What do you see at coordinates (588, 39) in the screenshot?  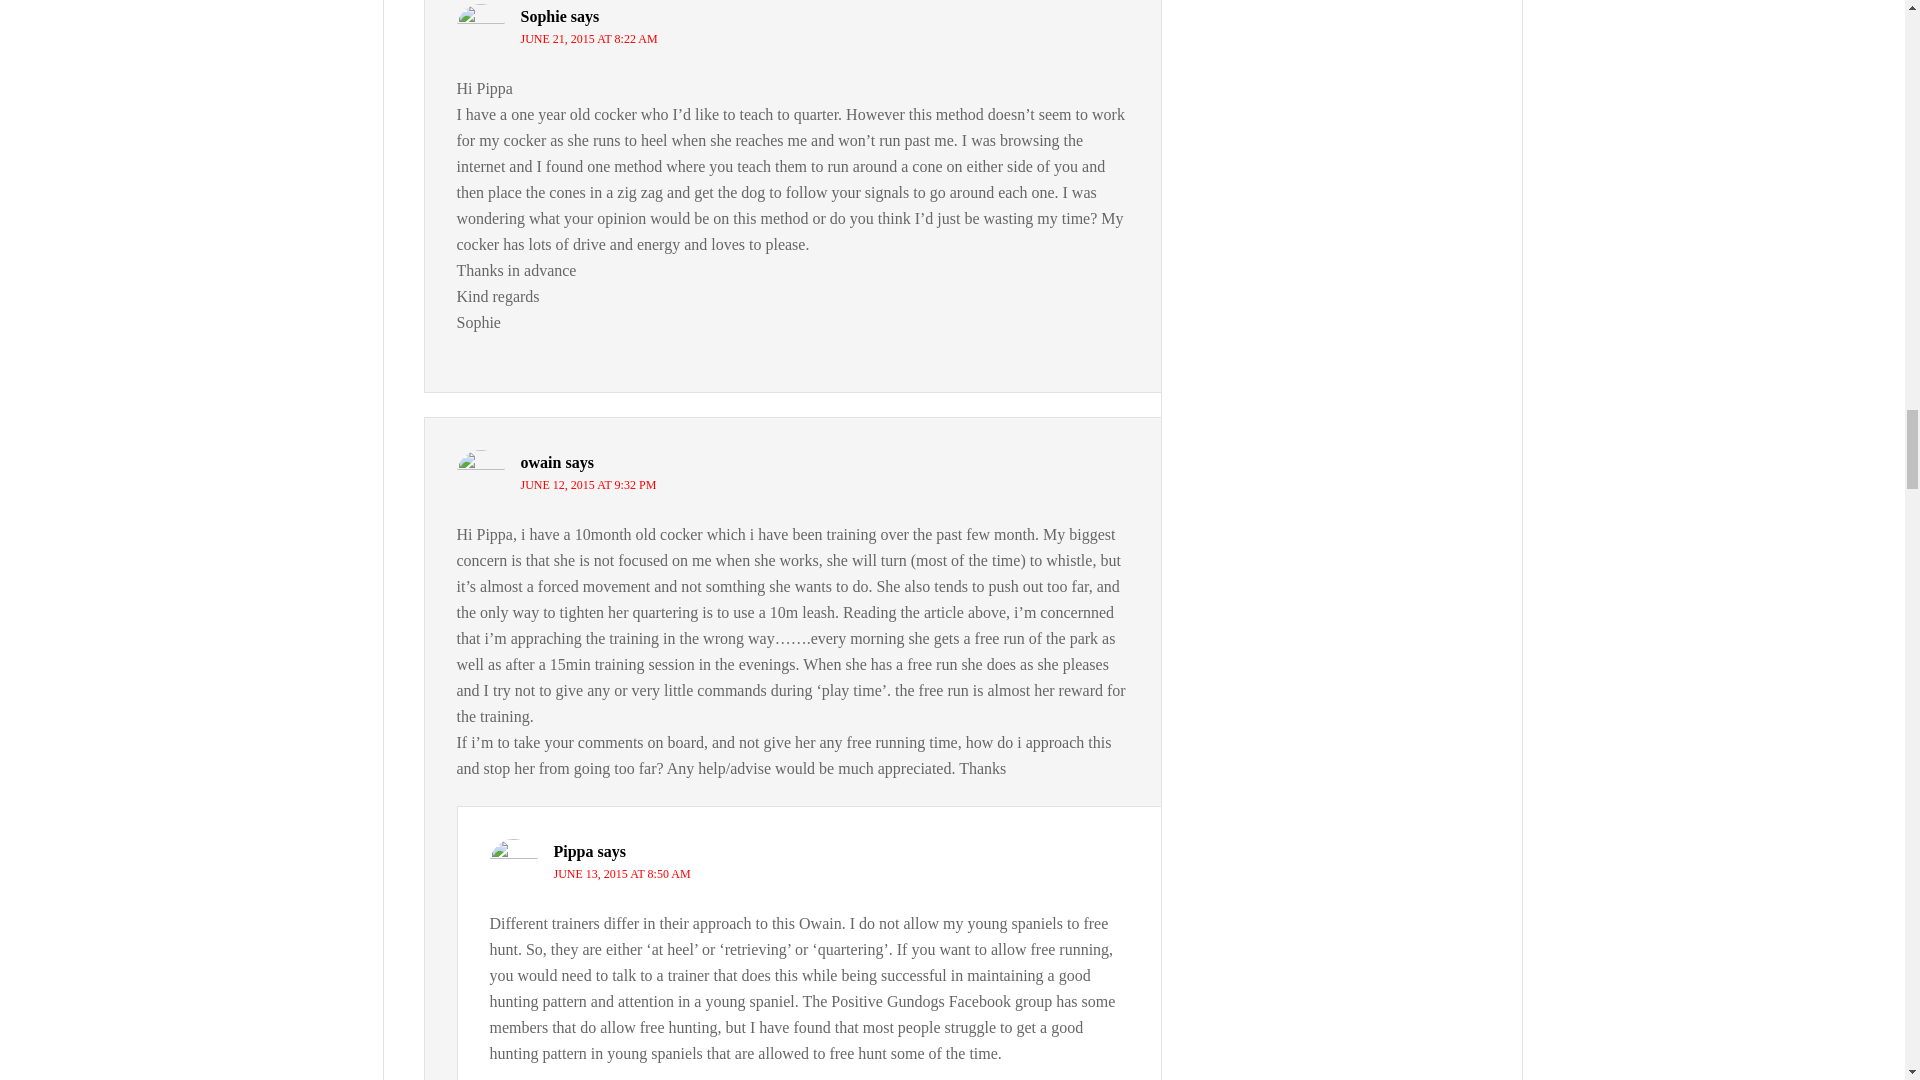 I see `JUNE 21, 2015 AT 8:22 AM` at bounding box center [588, 39].